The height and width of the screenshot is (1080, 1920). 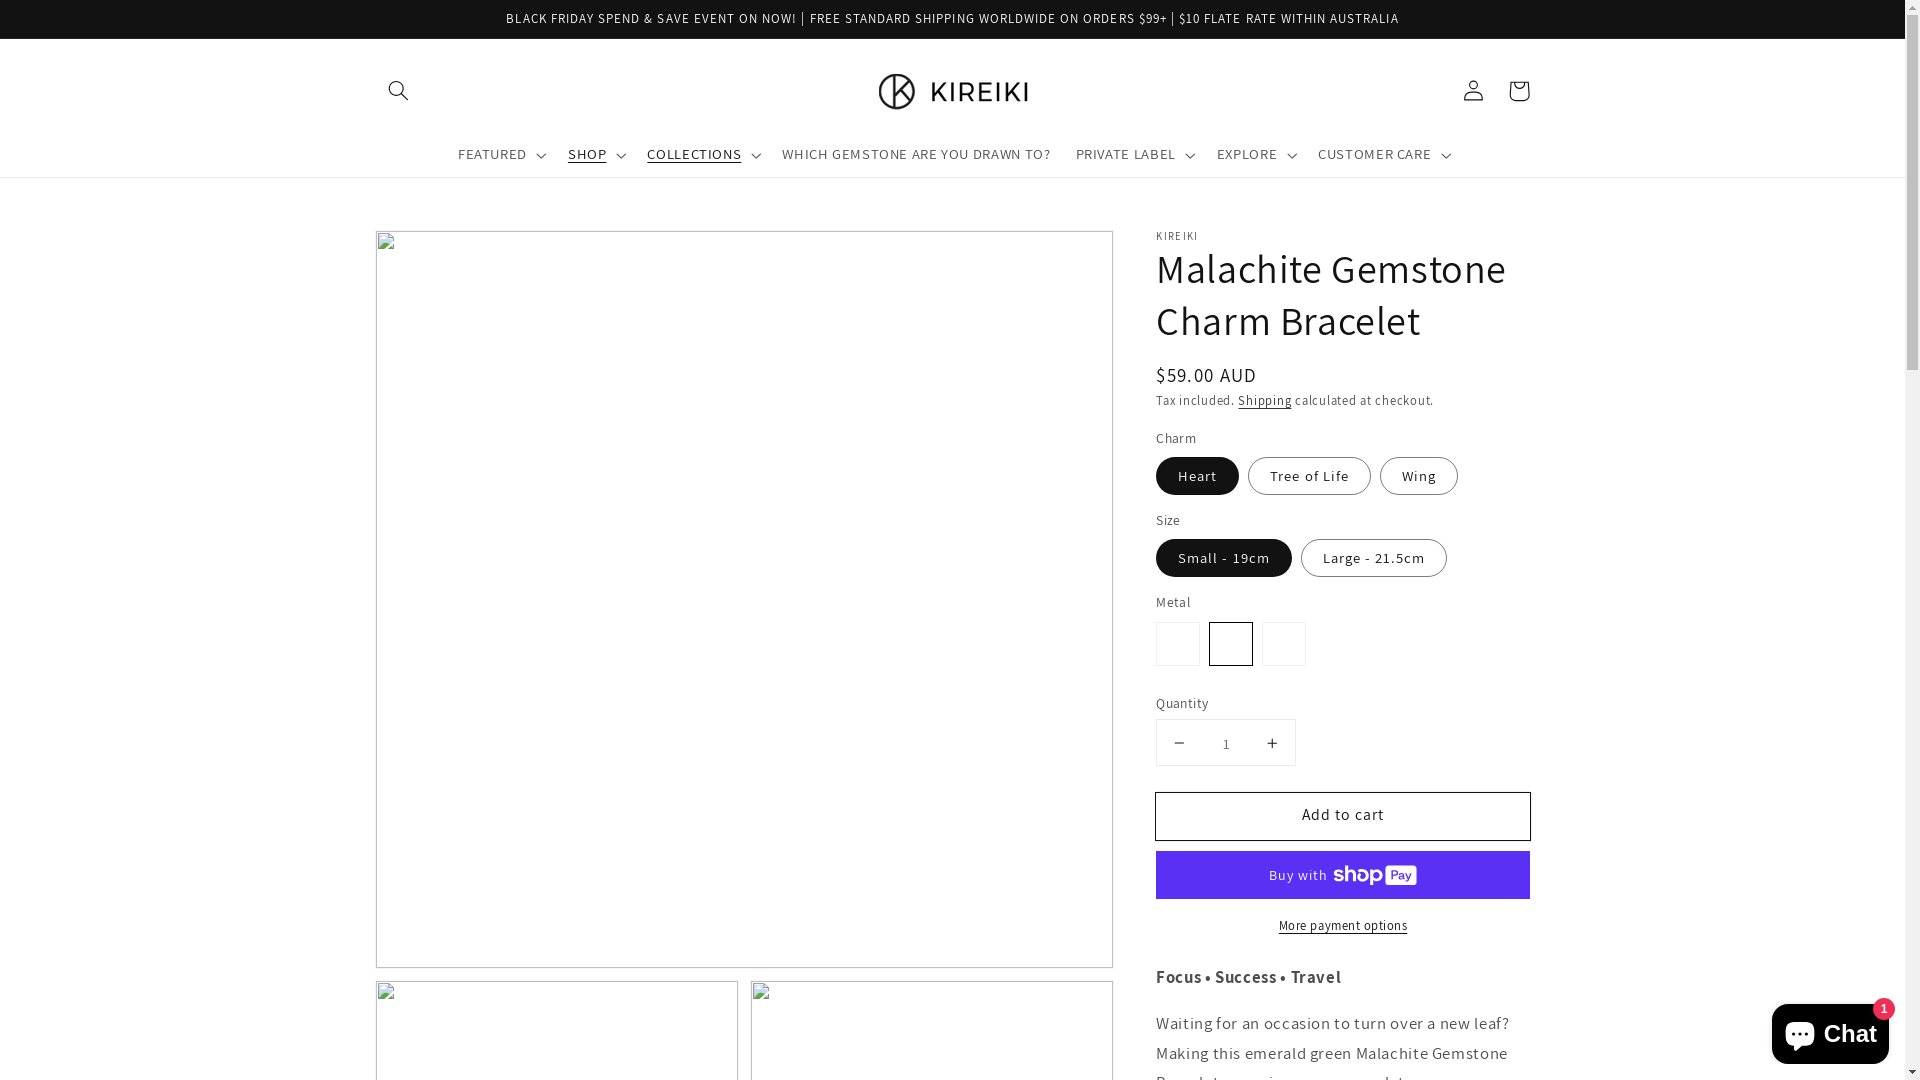 What do you see at coordinates (1519, 91) in the screenshot?
I see `Cart` at bounding box center [1519, 91].